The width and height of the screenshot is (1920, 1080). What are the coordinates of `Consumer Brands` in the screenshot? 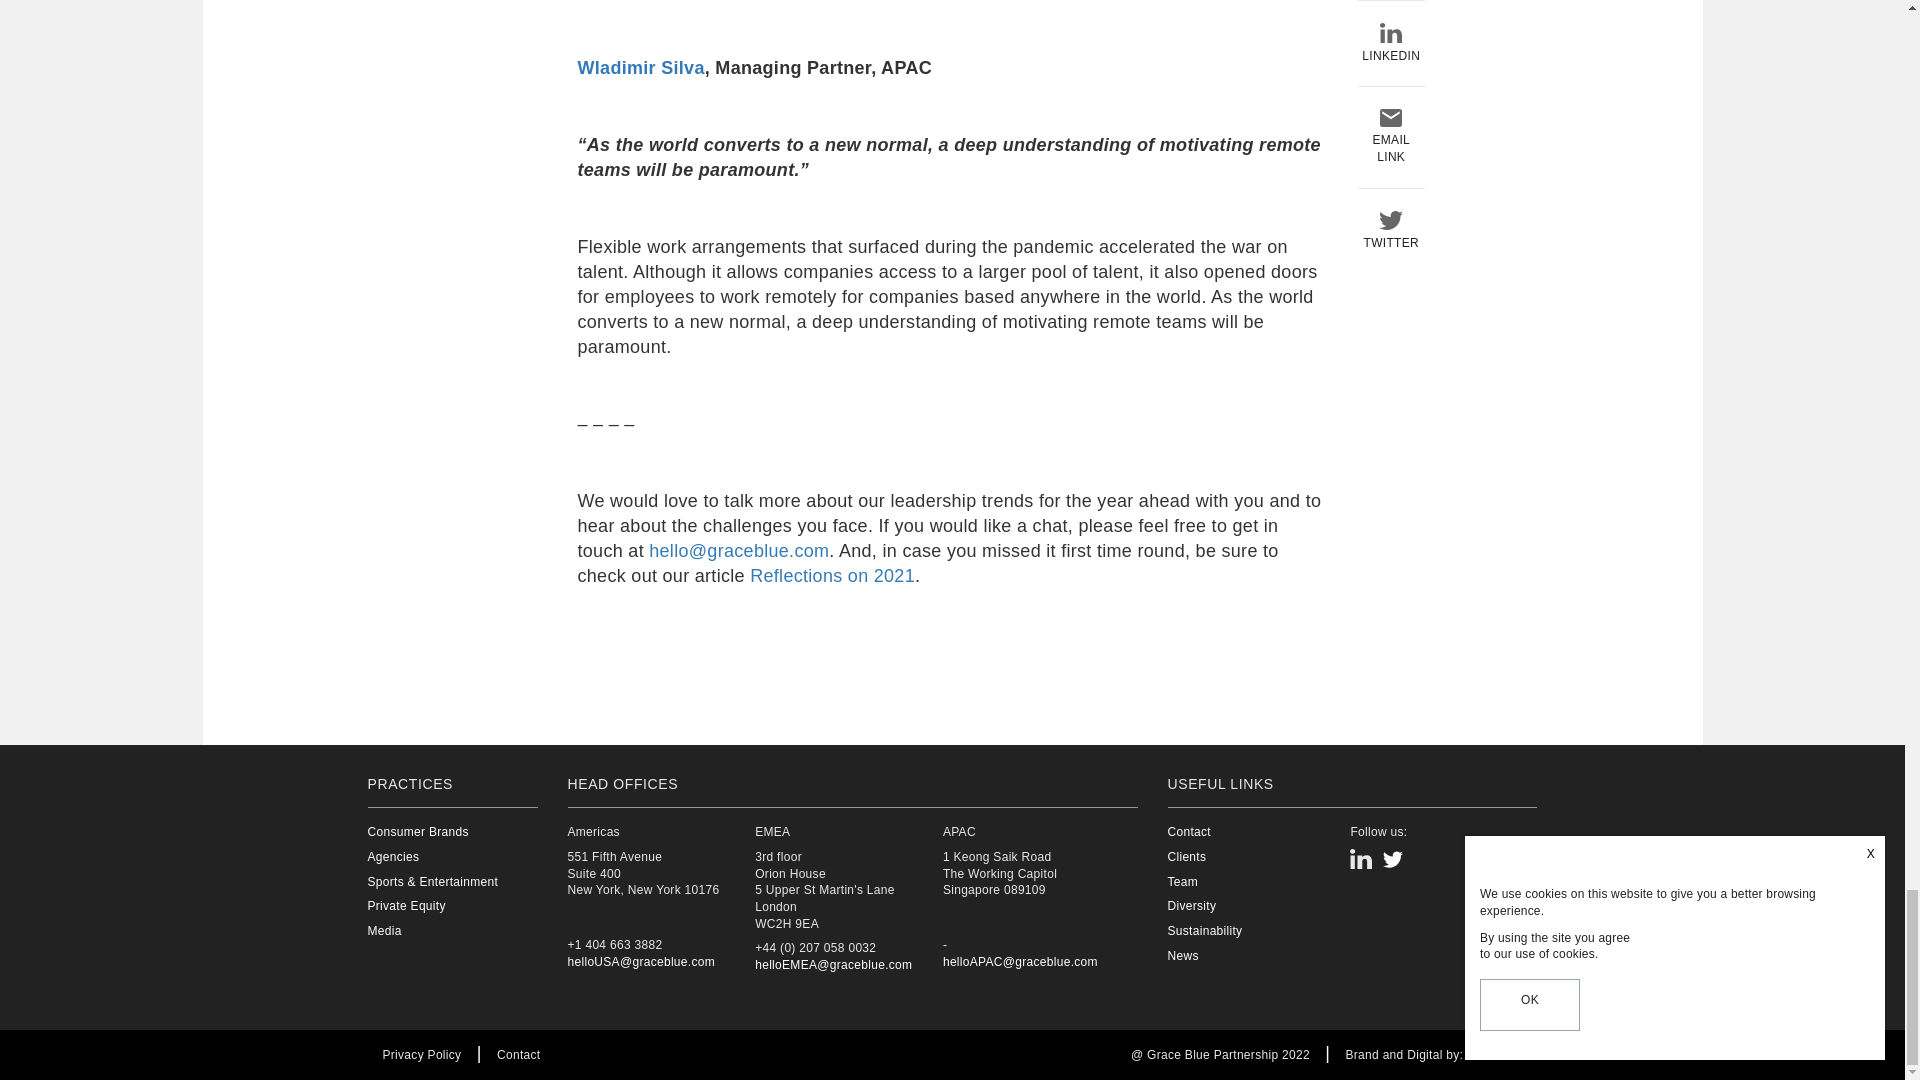 It's located at (434, 832).